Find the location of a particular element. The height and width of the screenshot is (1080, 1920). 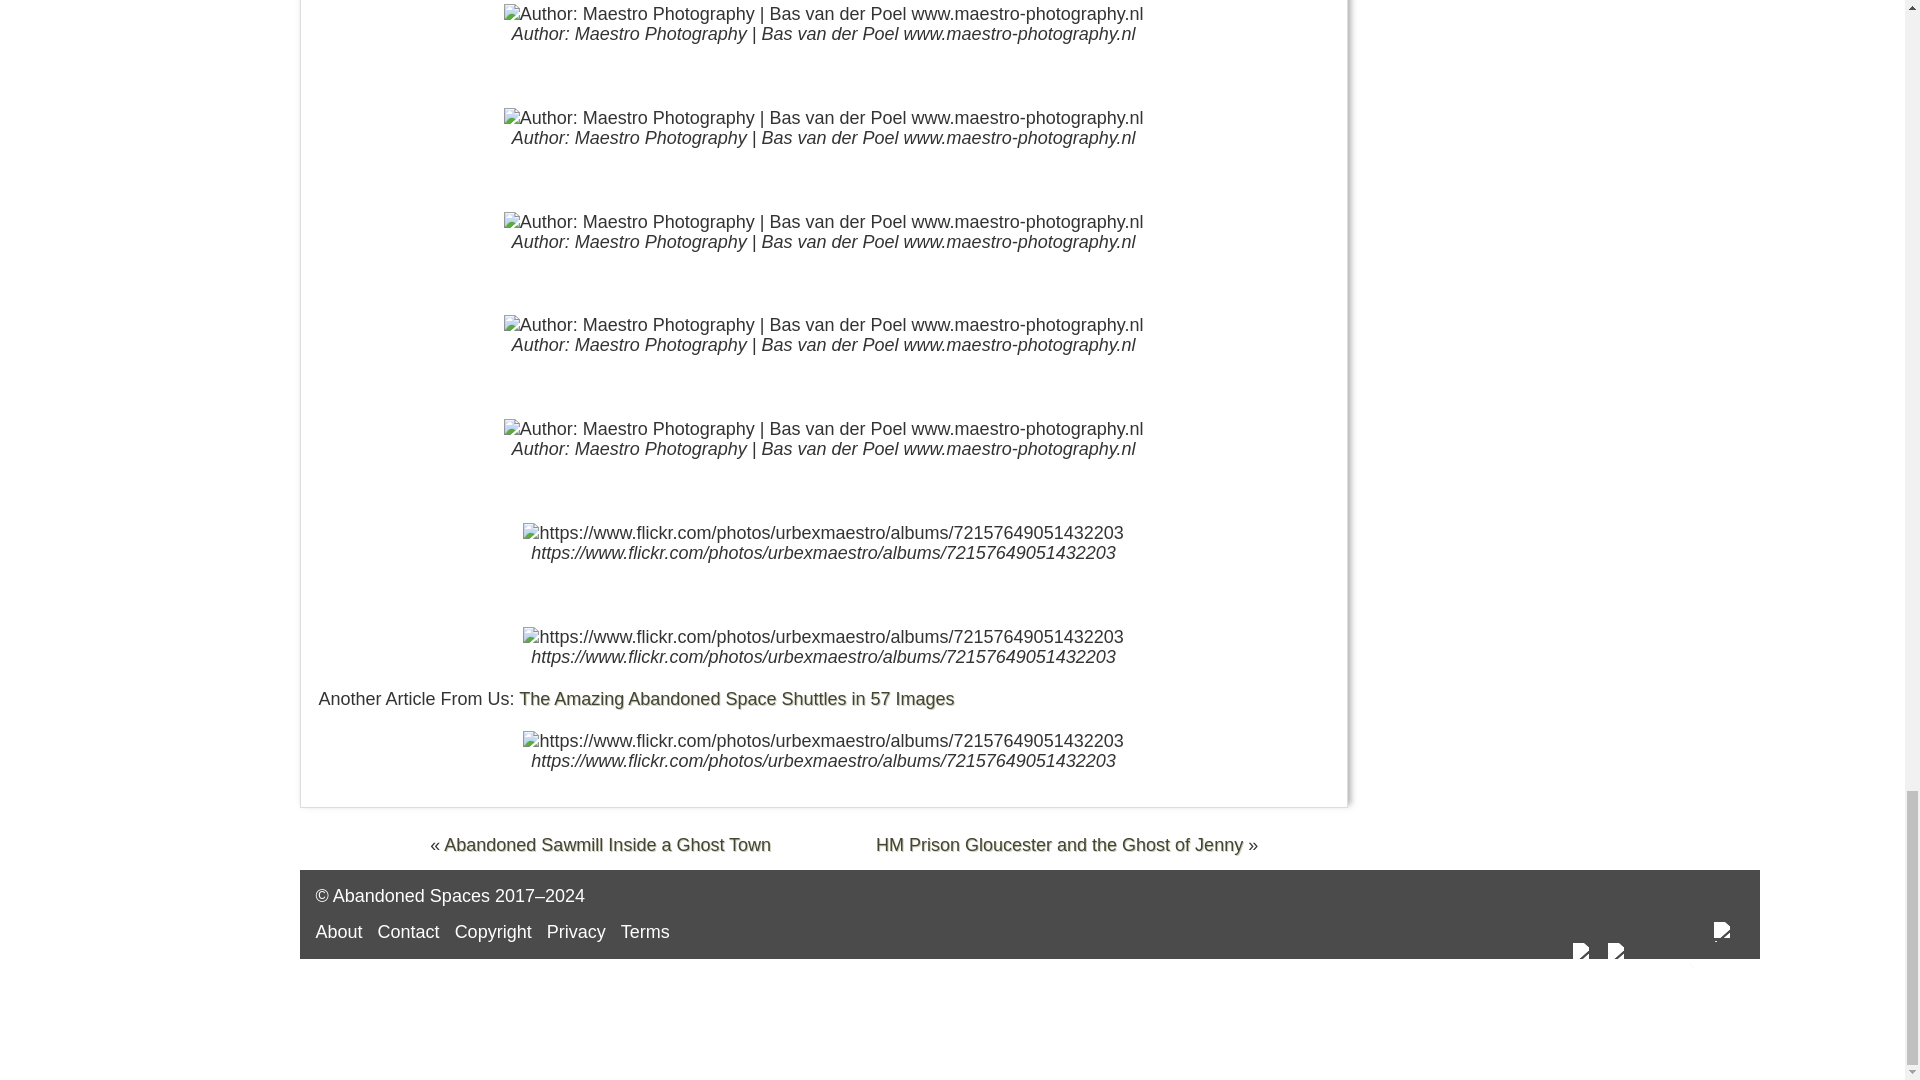

HM Prison Gloucester and the Ghost of Jenny is located at coordinates (1058, 844).